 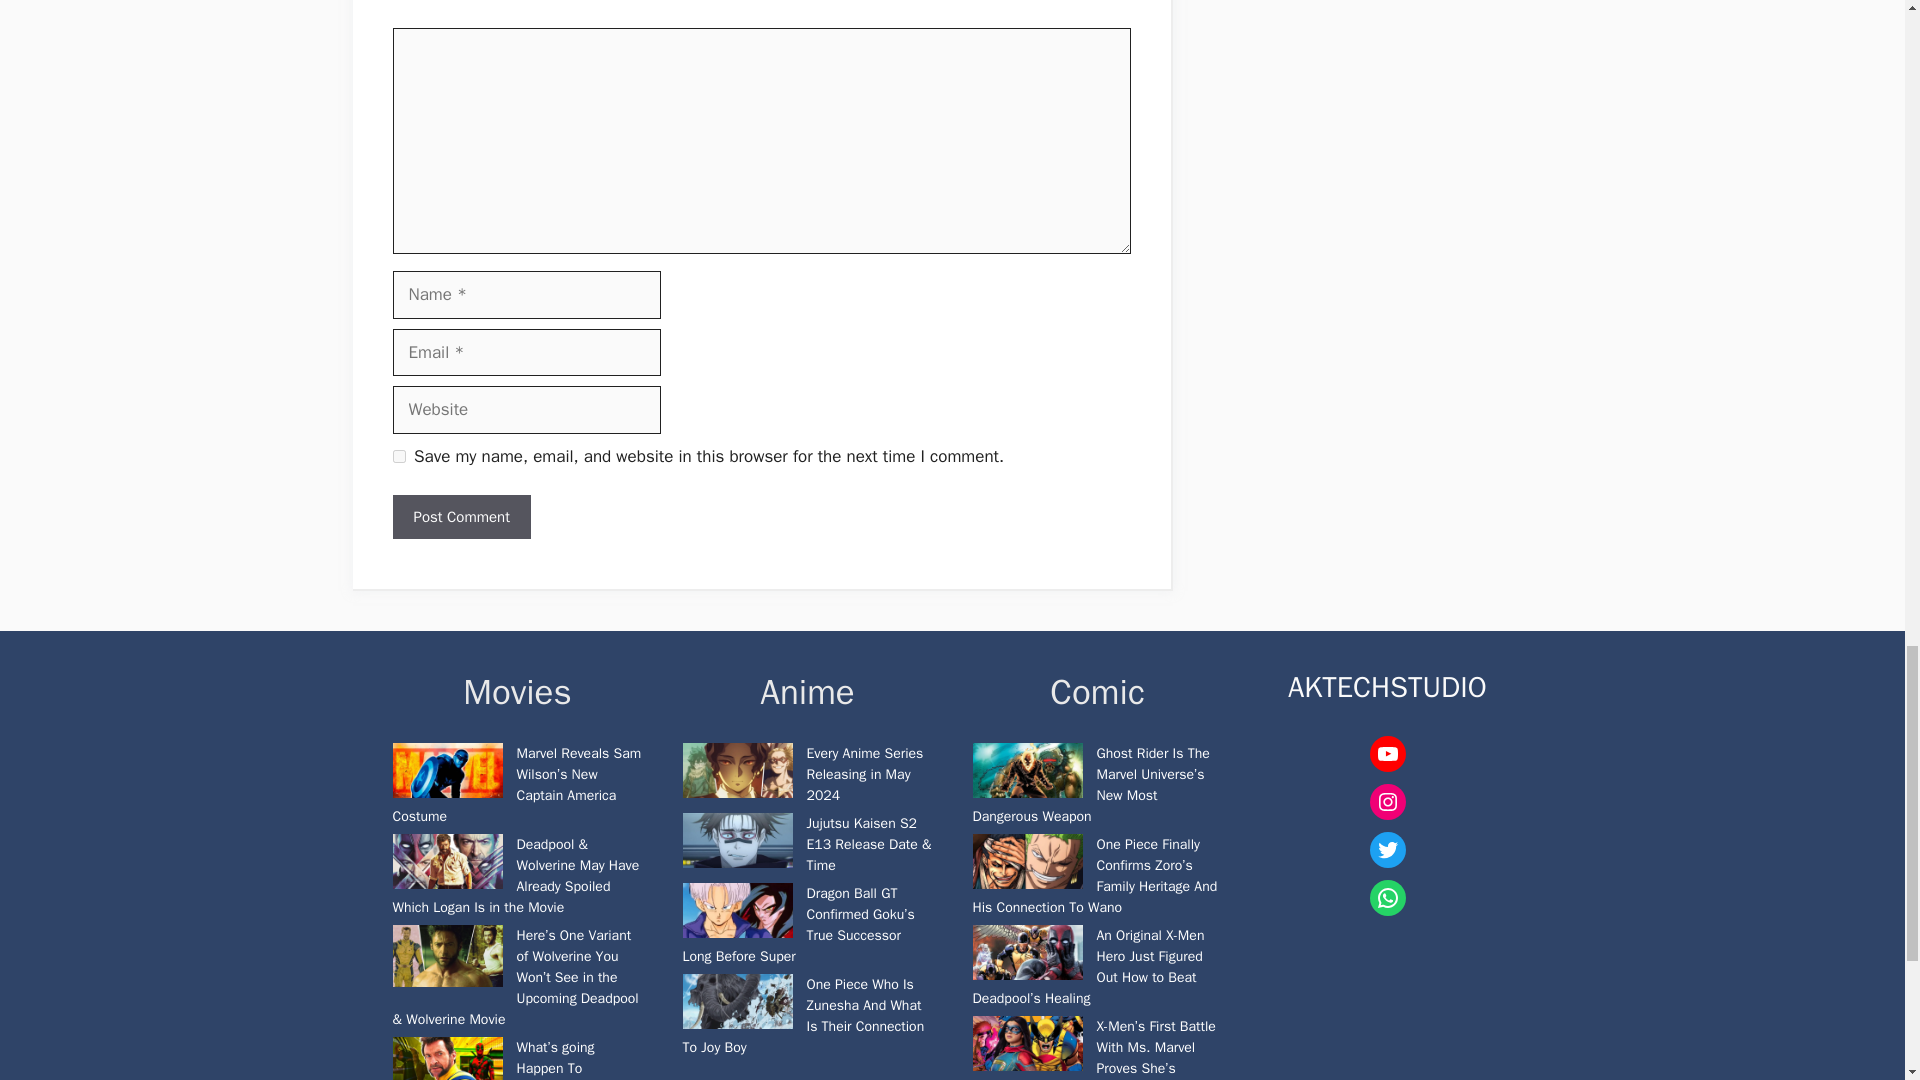 What do you see at coordinates (398, 456) in the screenshot?
I see `yes` at bounding box center [398, 456].